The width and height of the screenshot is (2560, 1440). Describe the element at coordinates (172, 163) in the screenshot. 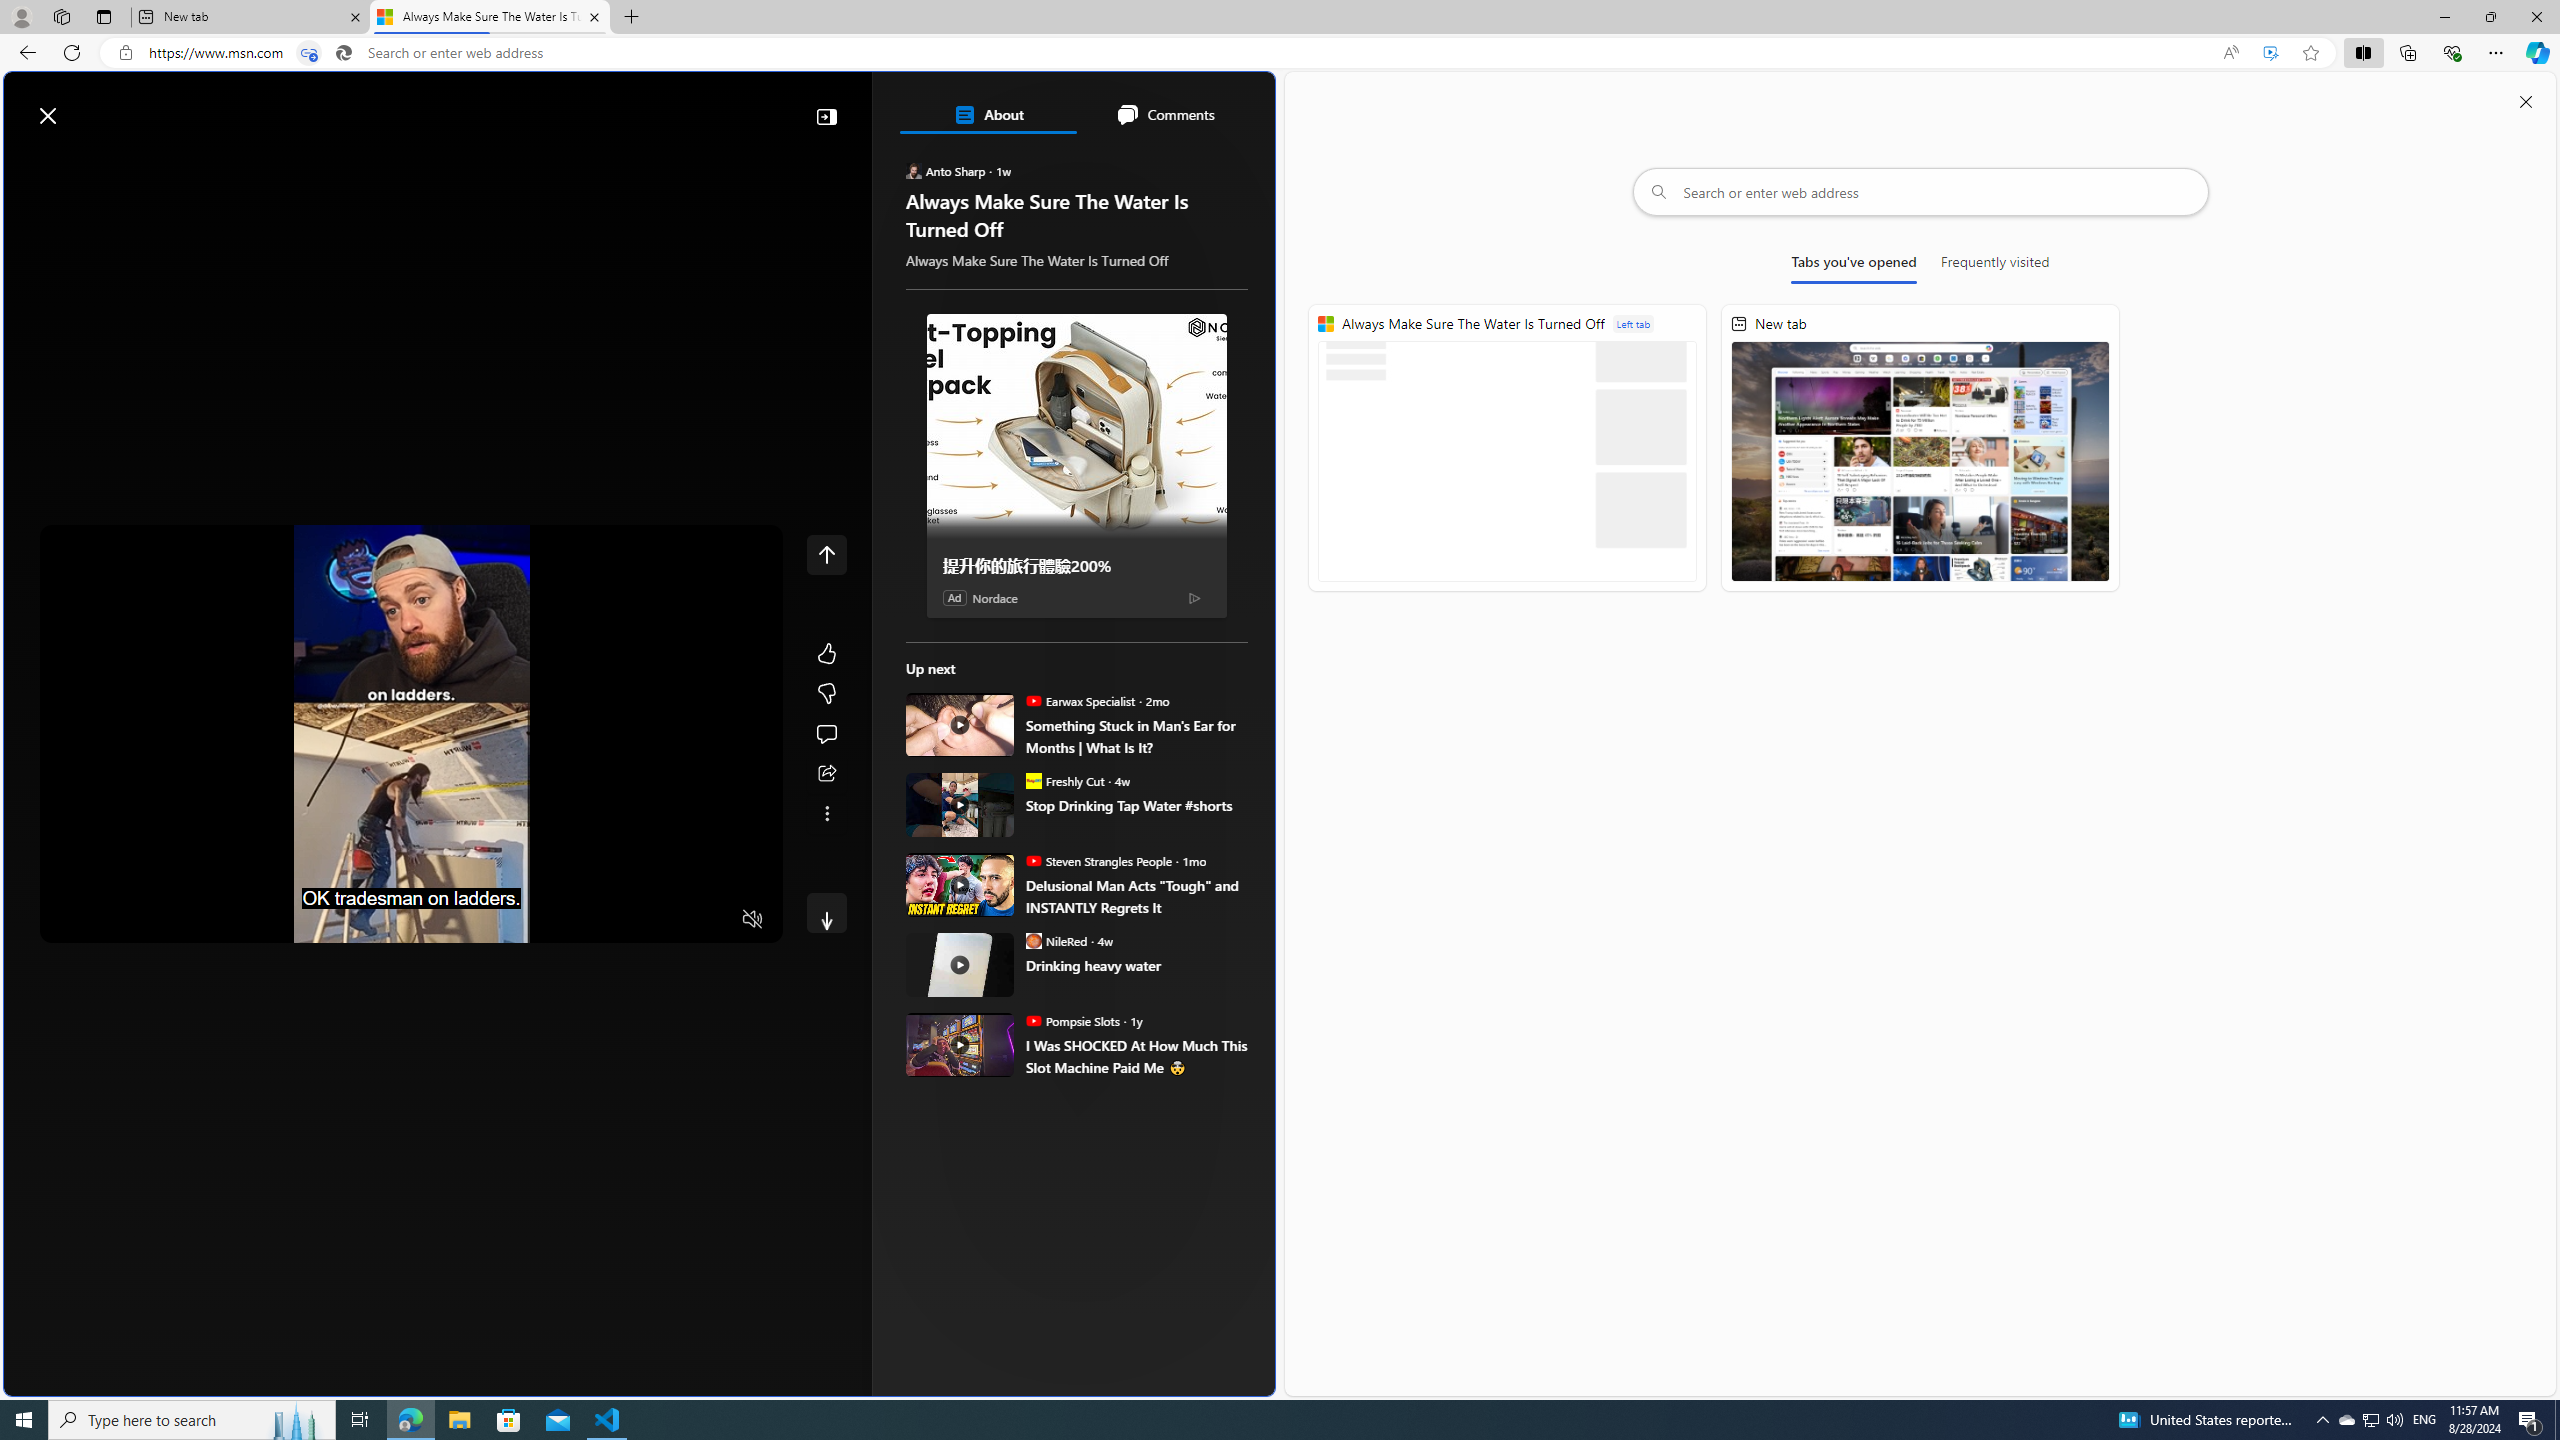

I see `Following` at that location.